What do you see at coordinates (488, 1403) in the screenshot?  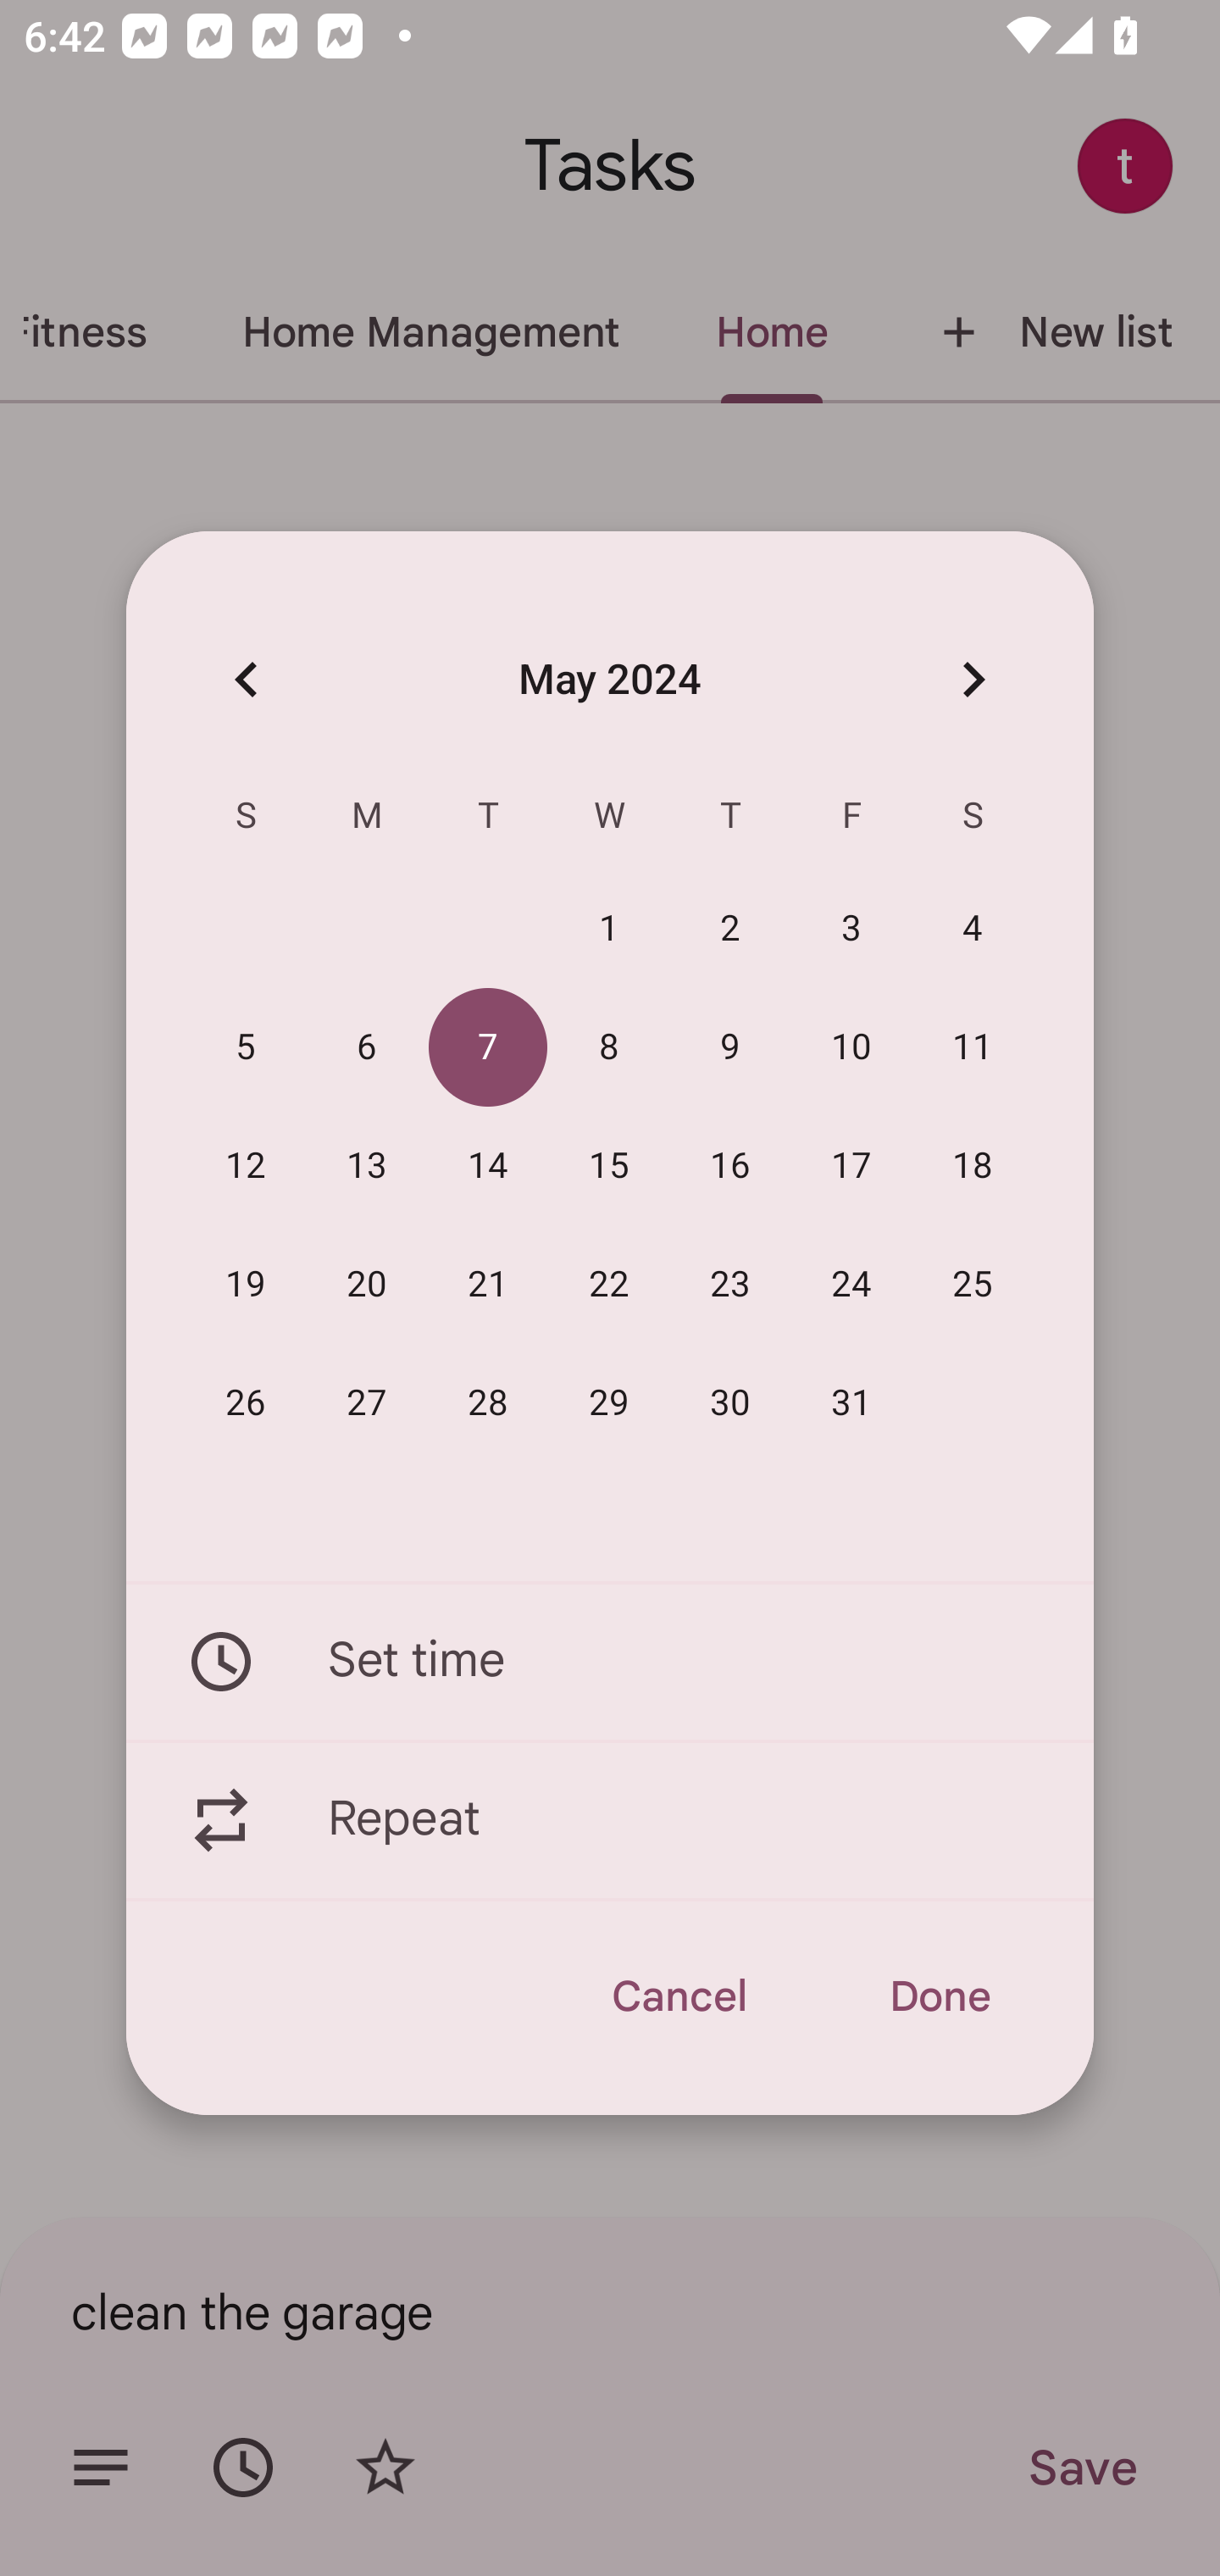 I see `28 28 May 2024` at bounding box center [488, 1403].